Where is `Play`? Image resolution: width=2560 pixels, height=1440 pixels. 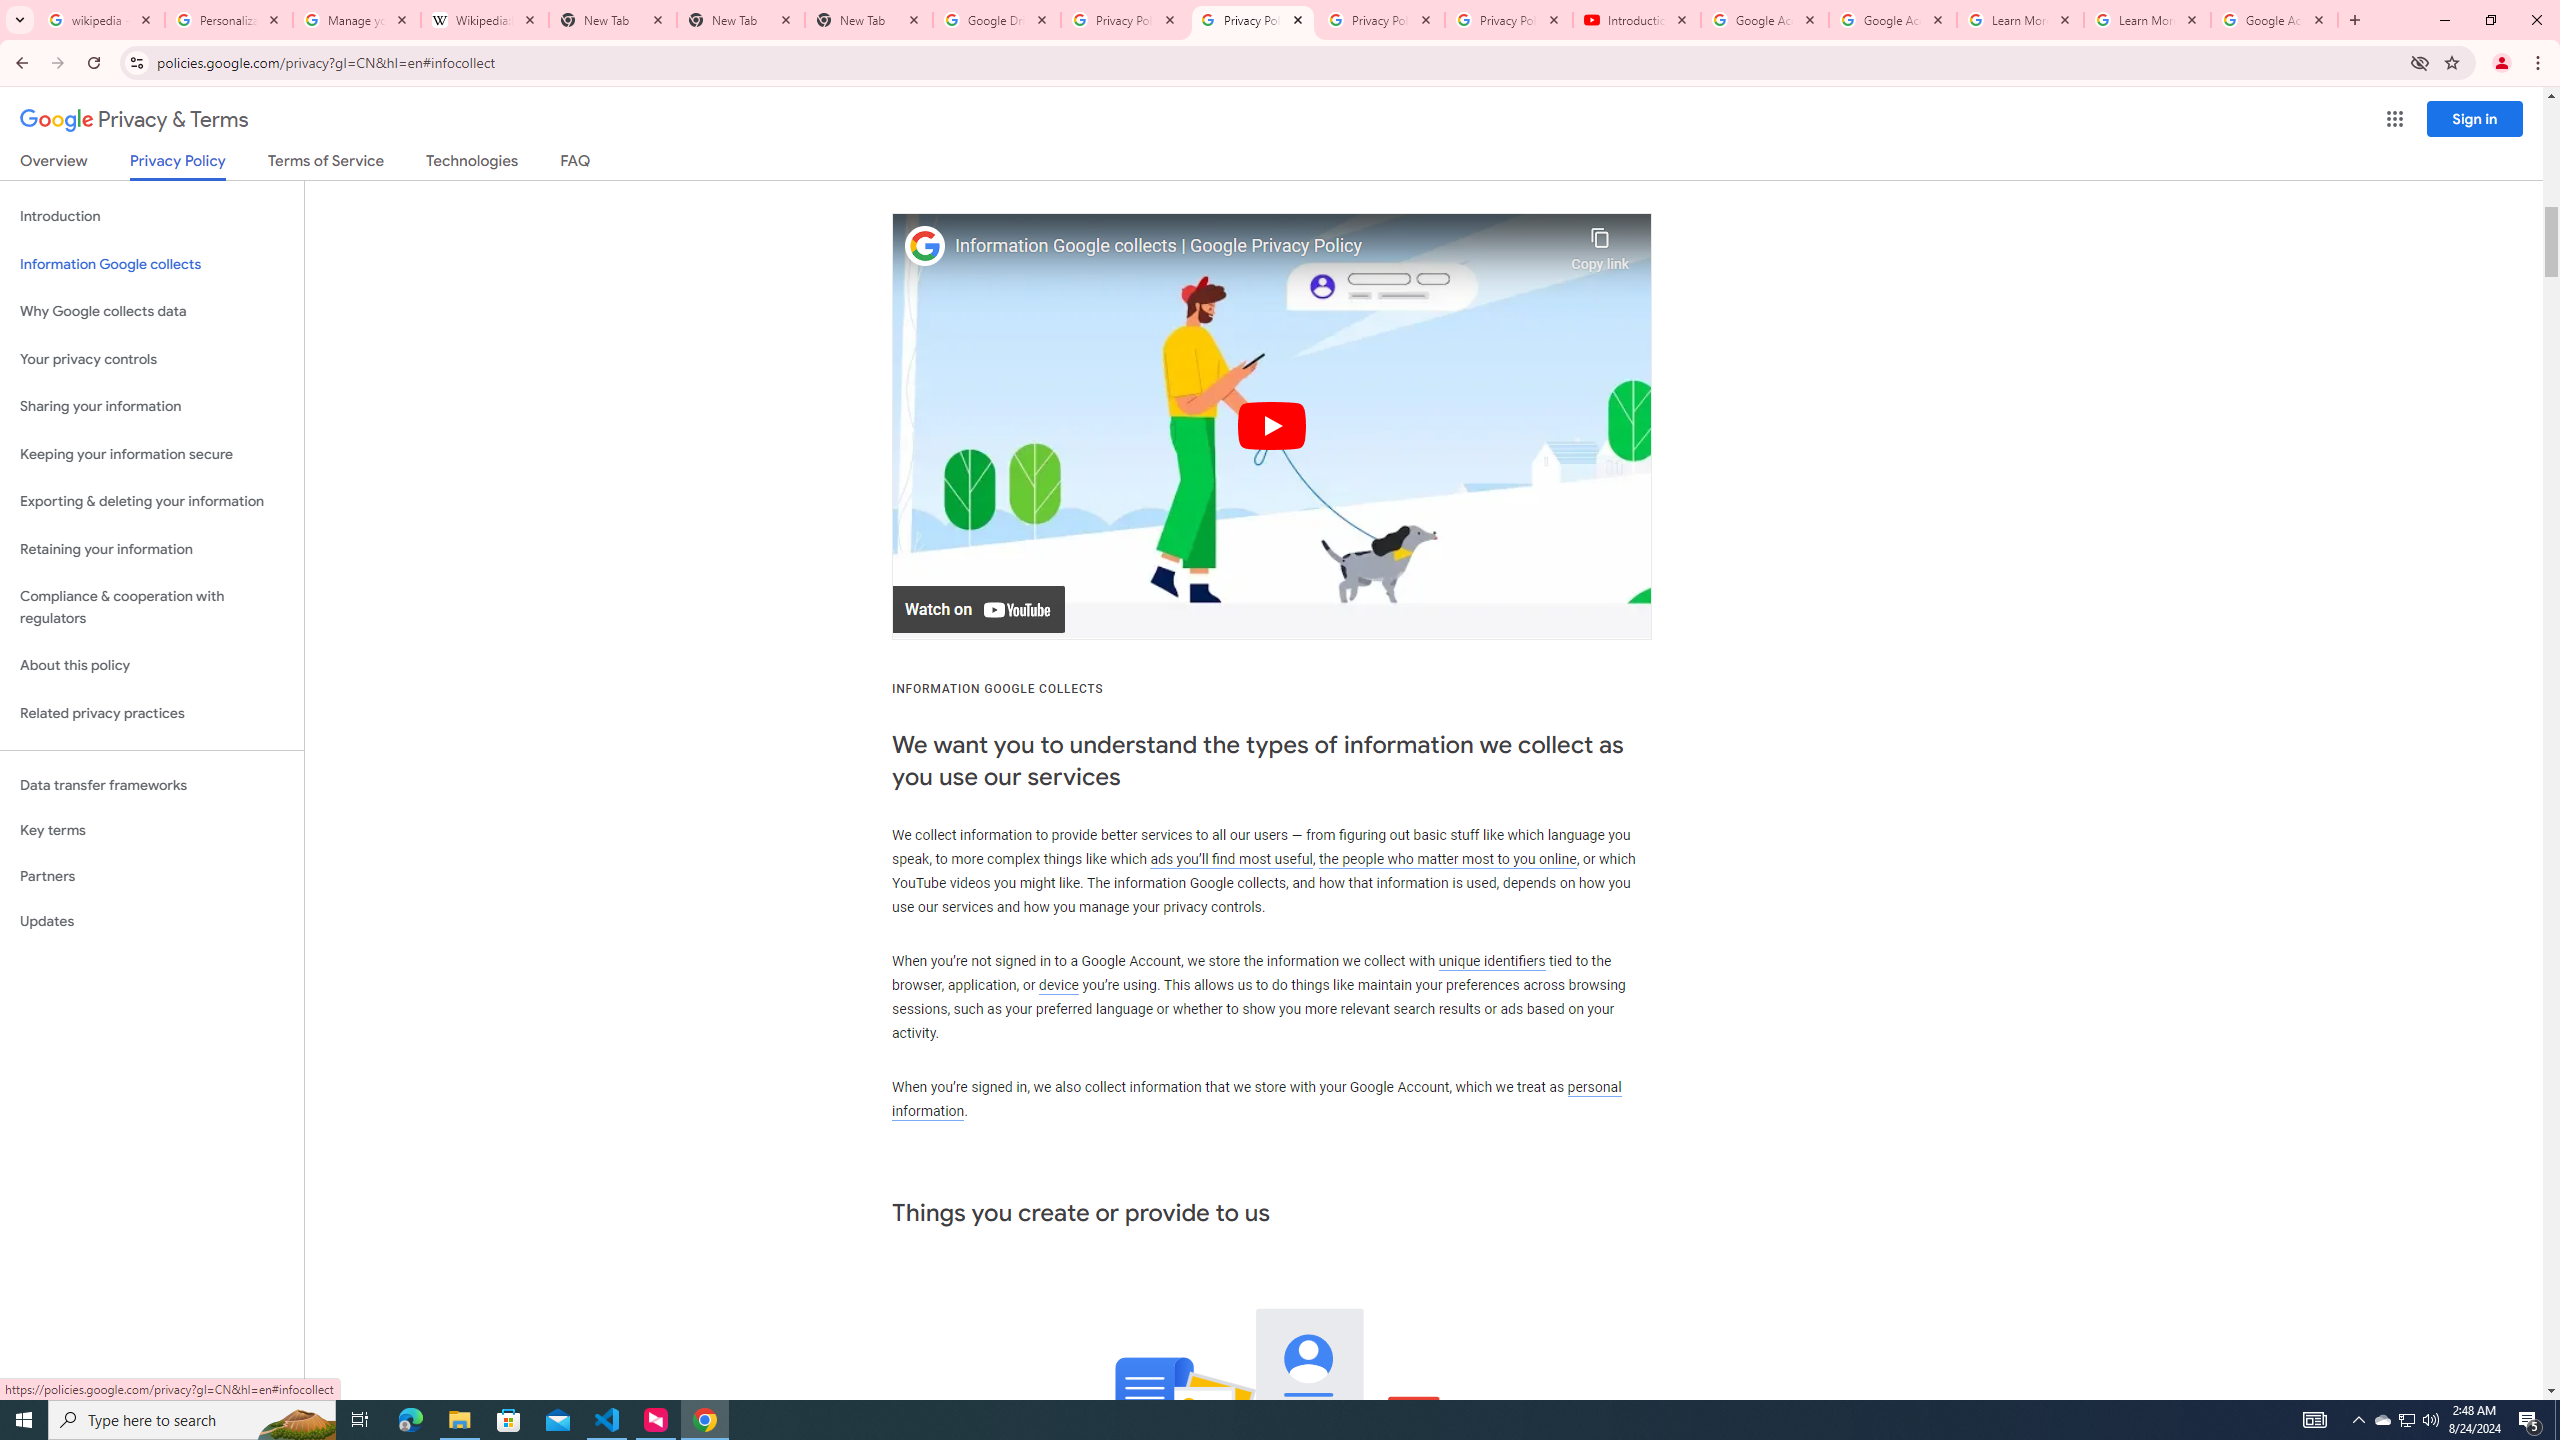
Play is located at coordinates (1272, 426).